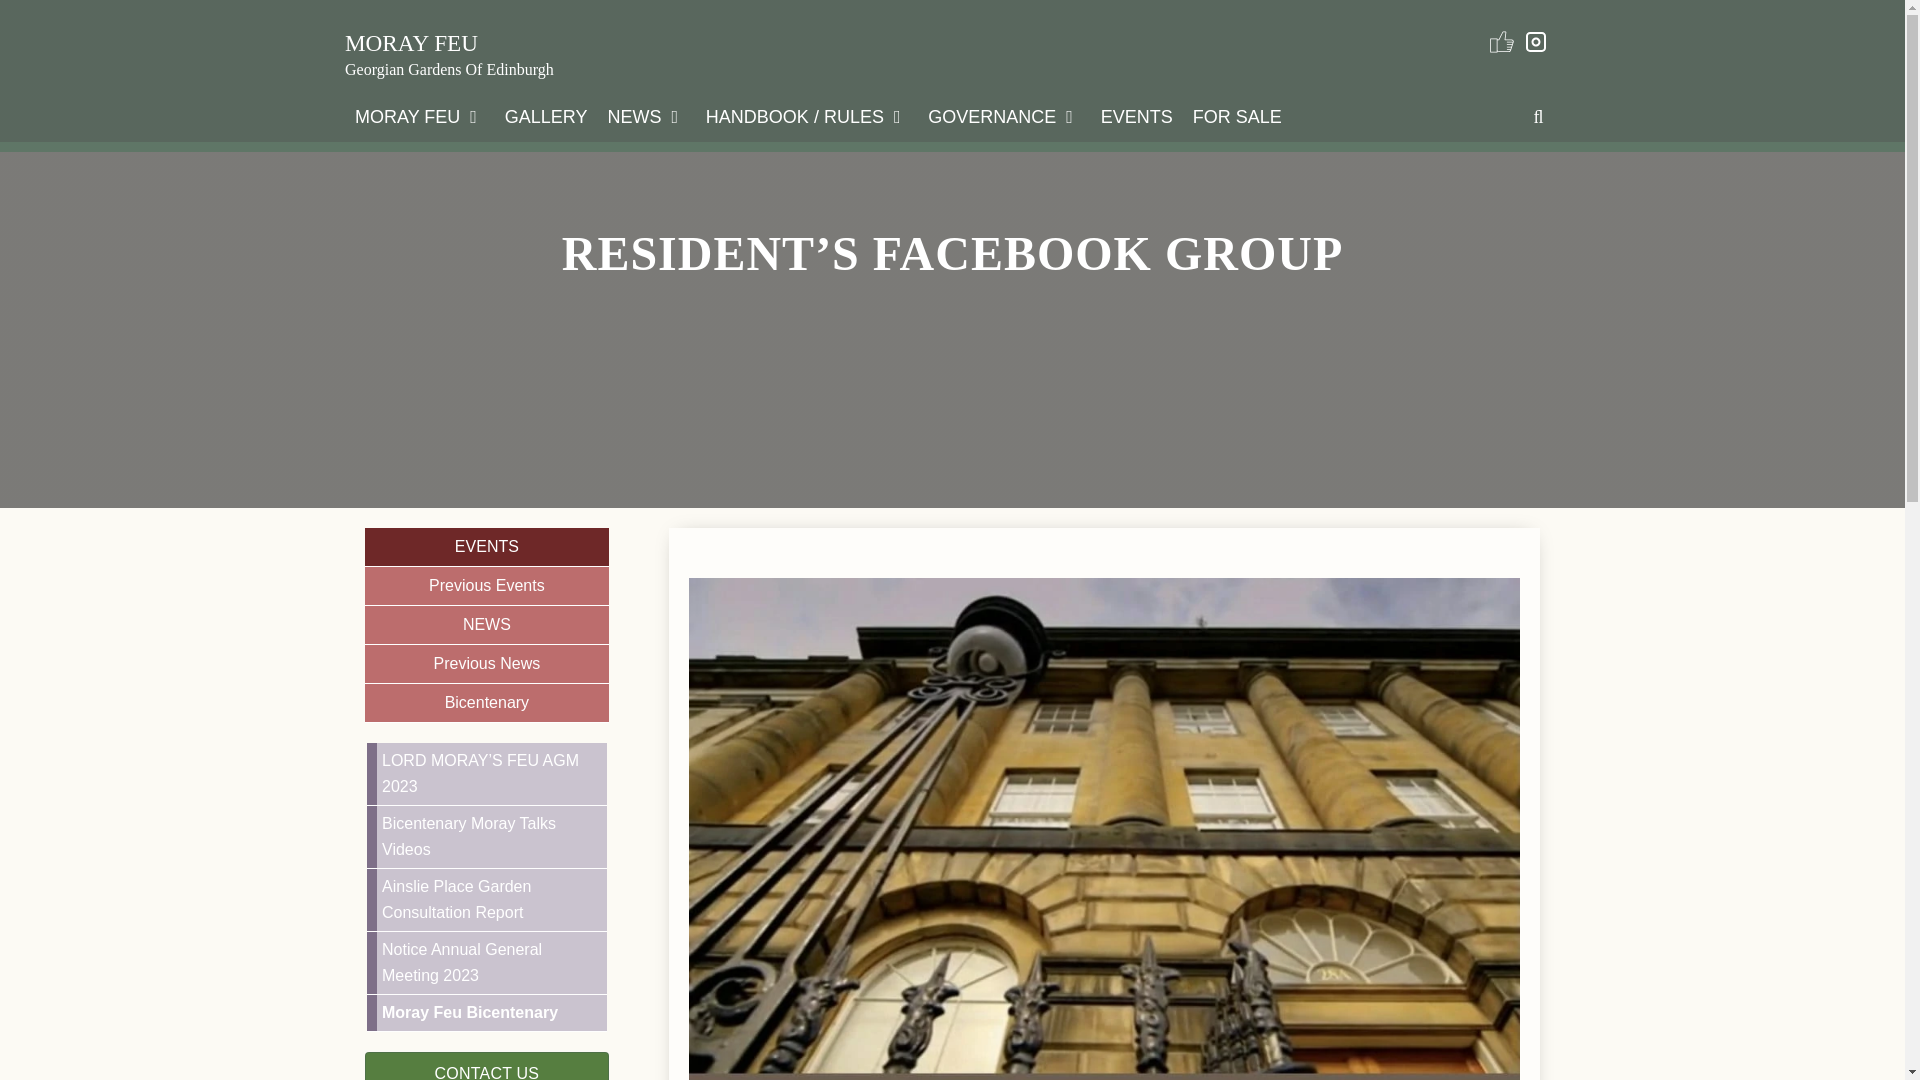 This screenshot has height=1080, width=1920. Describe the element at coordinates (1136, 116) in the screenshot. I see `EVENTS` at that location.